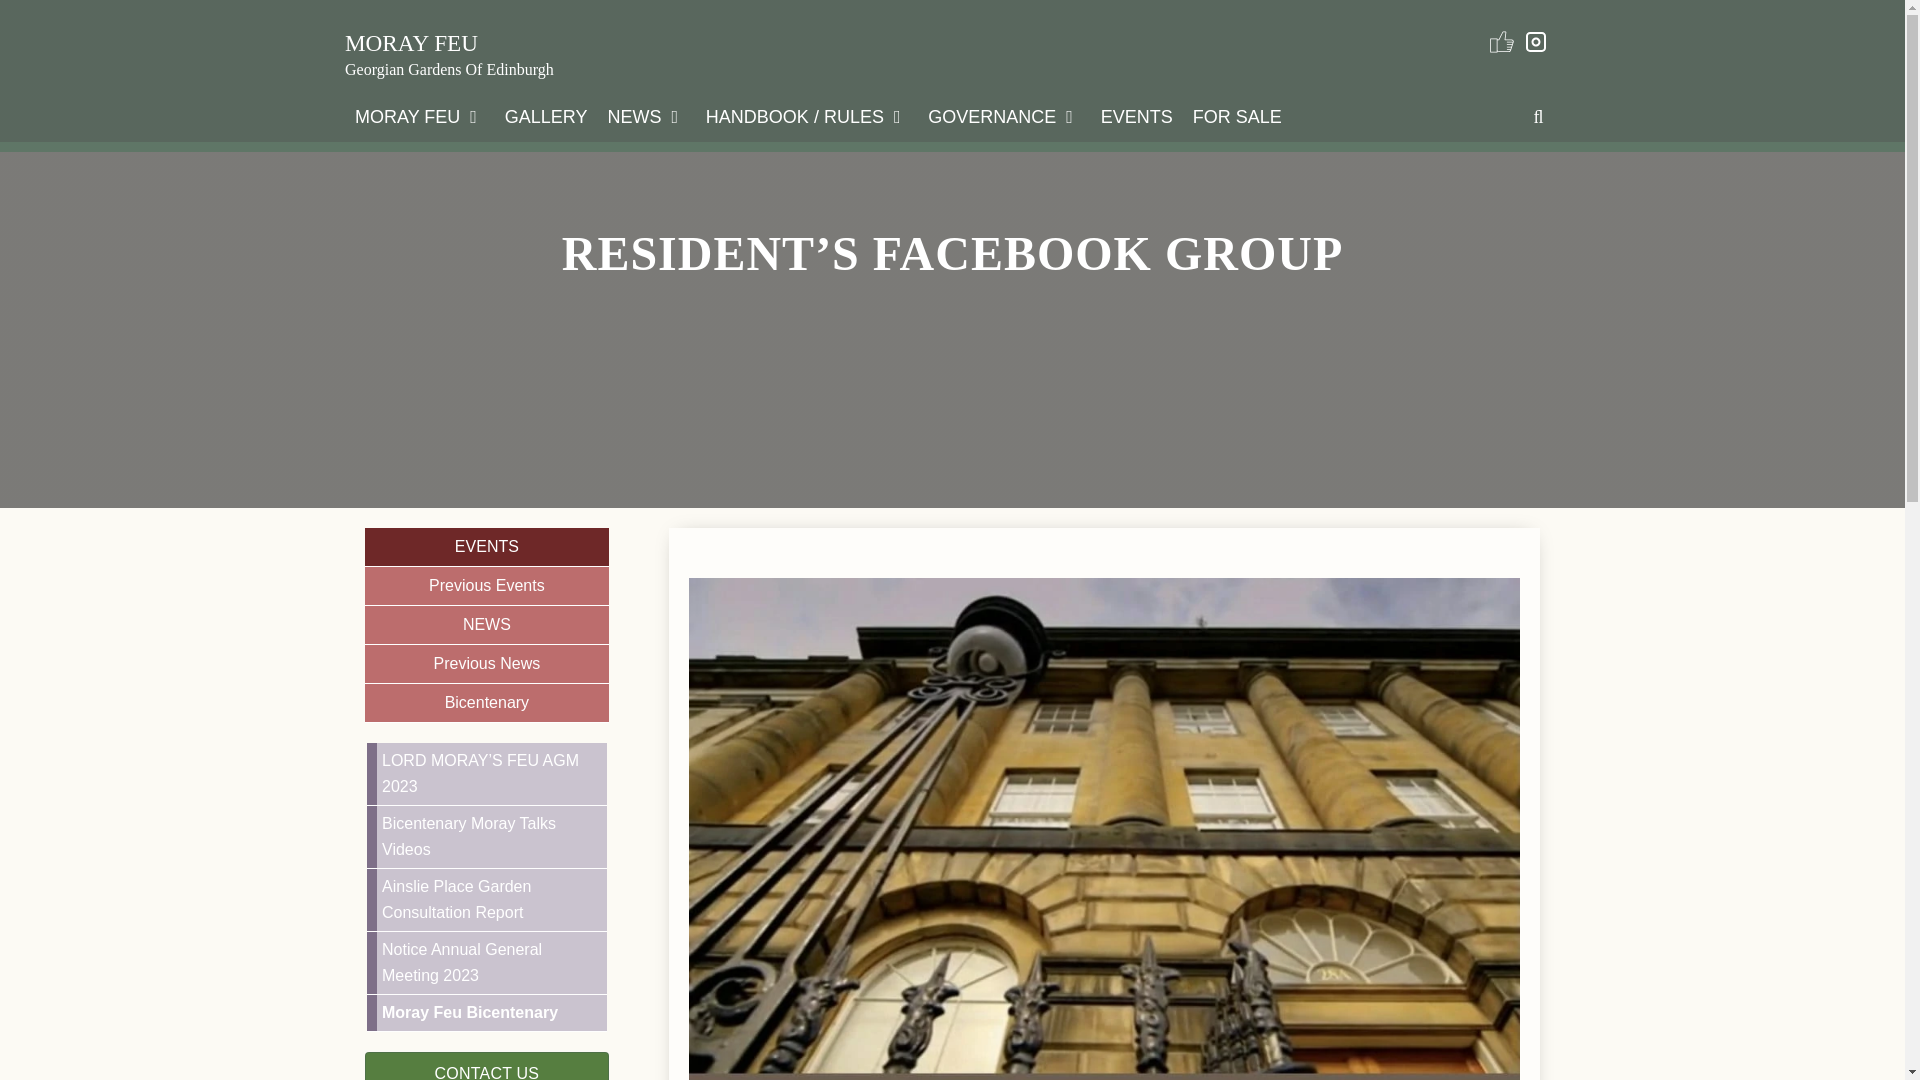 This screenshot has height=1080, width=1920. Describe the element at coordinates (1136, 116) in the screenshot. I see `EVENTS` at that location.